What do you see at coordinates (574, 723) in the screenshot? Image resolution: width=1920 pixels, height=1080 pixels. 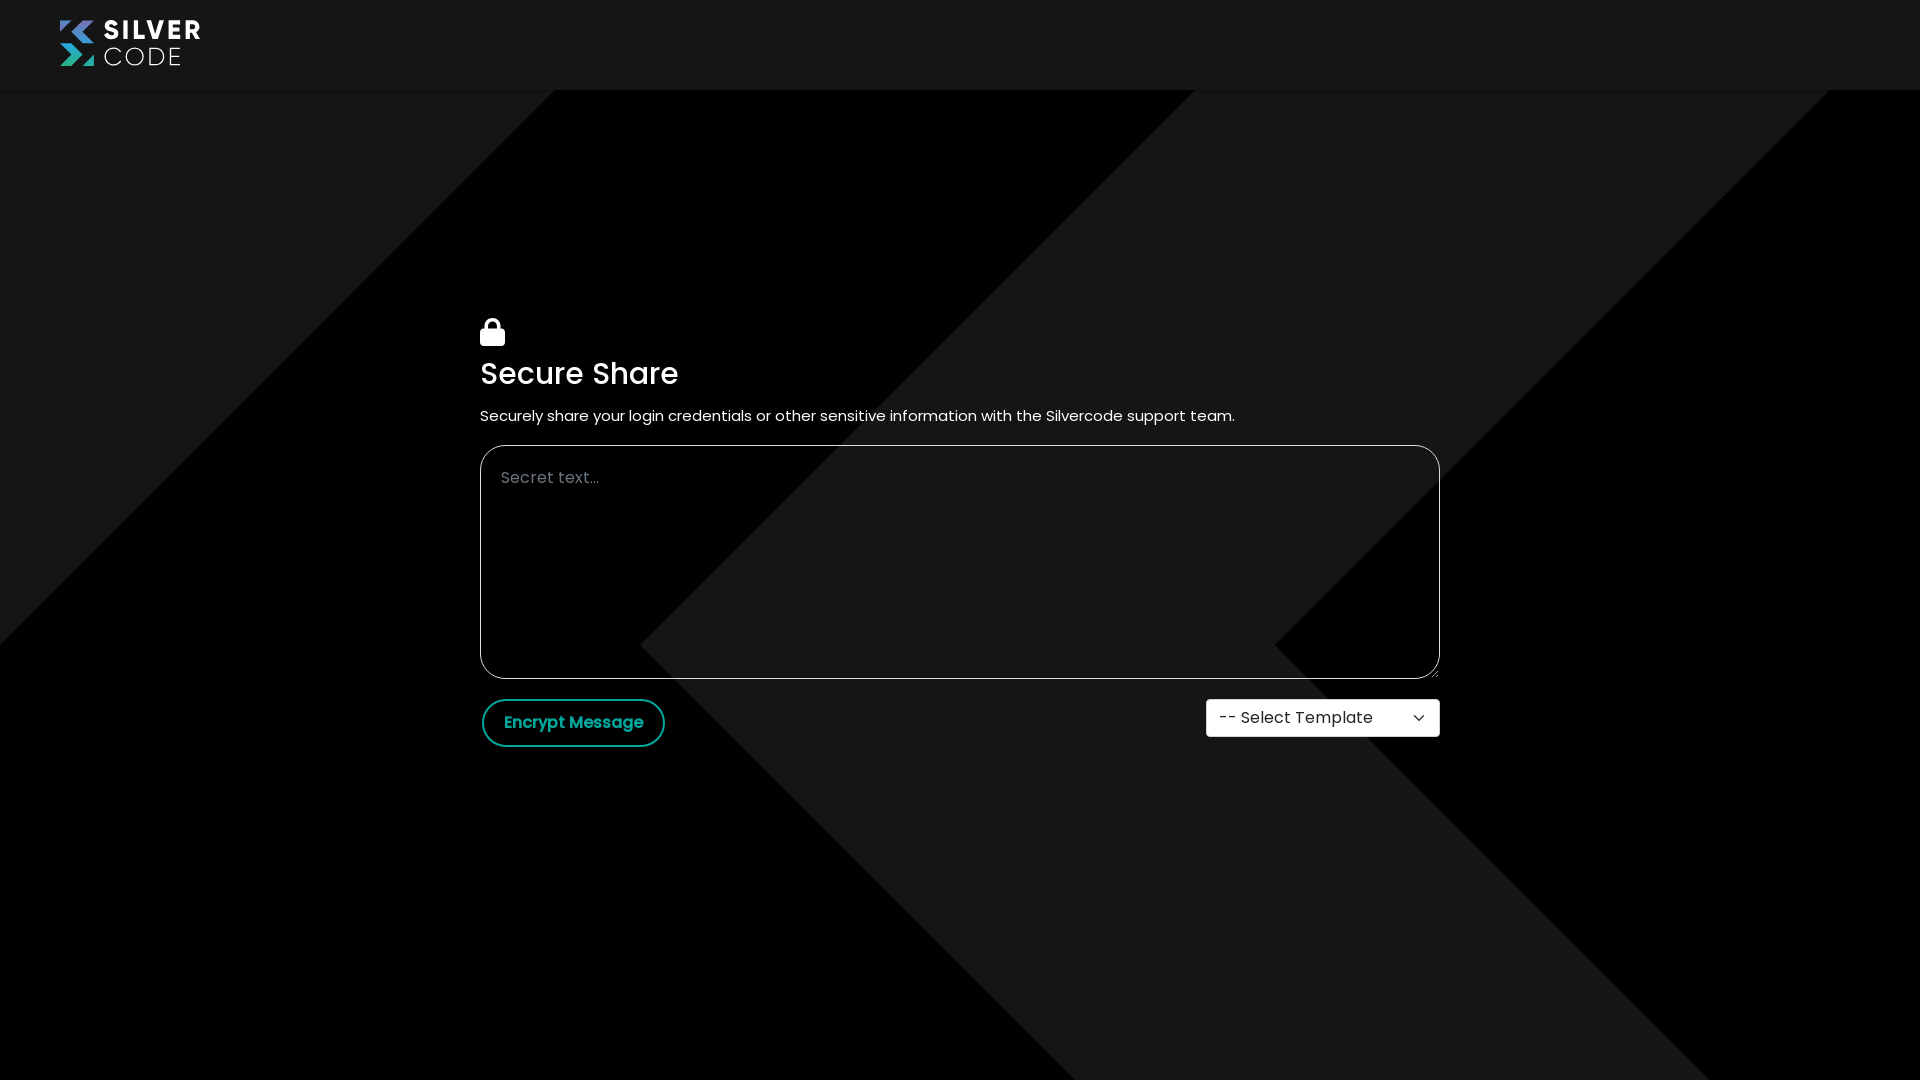 I see `Encrypt Message` at bounding box center [574, 723].